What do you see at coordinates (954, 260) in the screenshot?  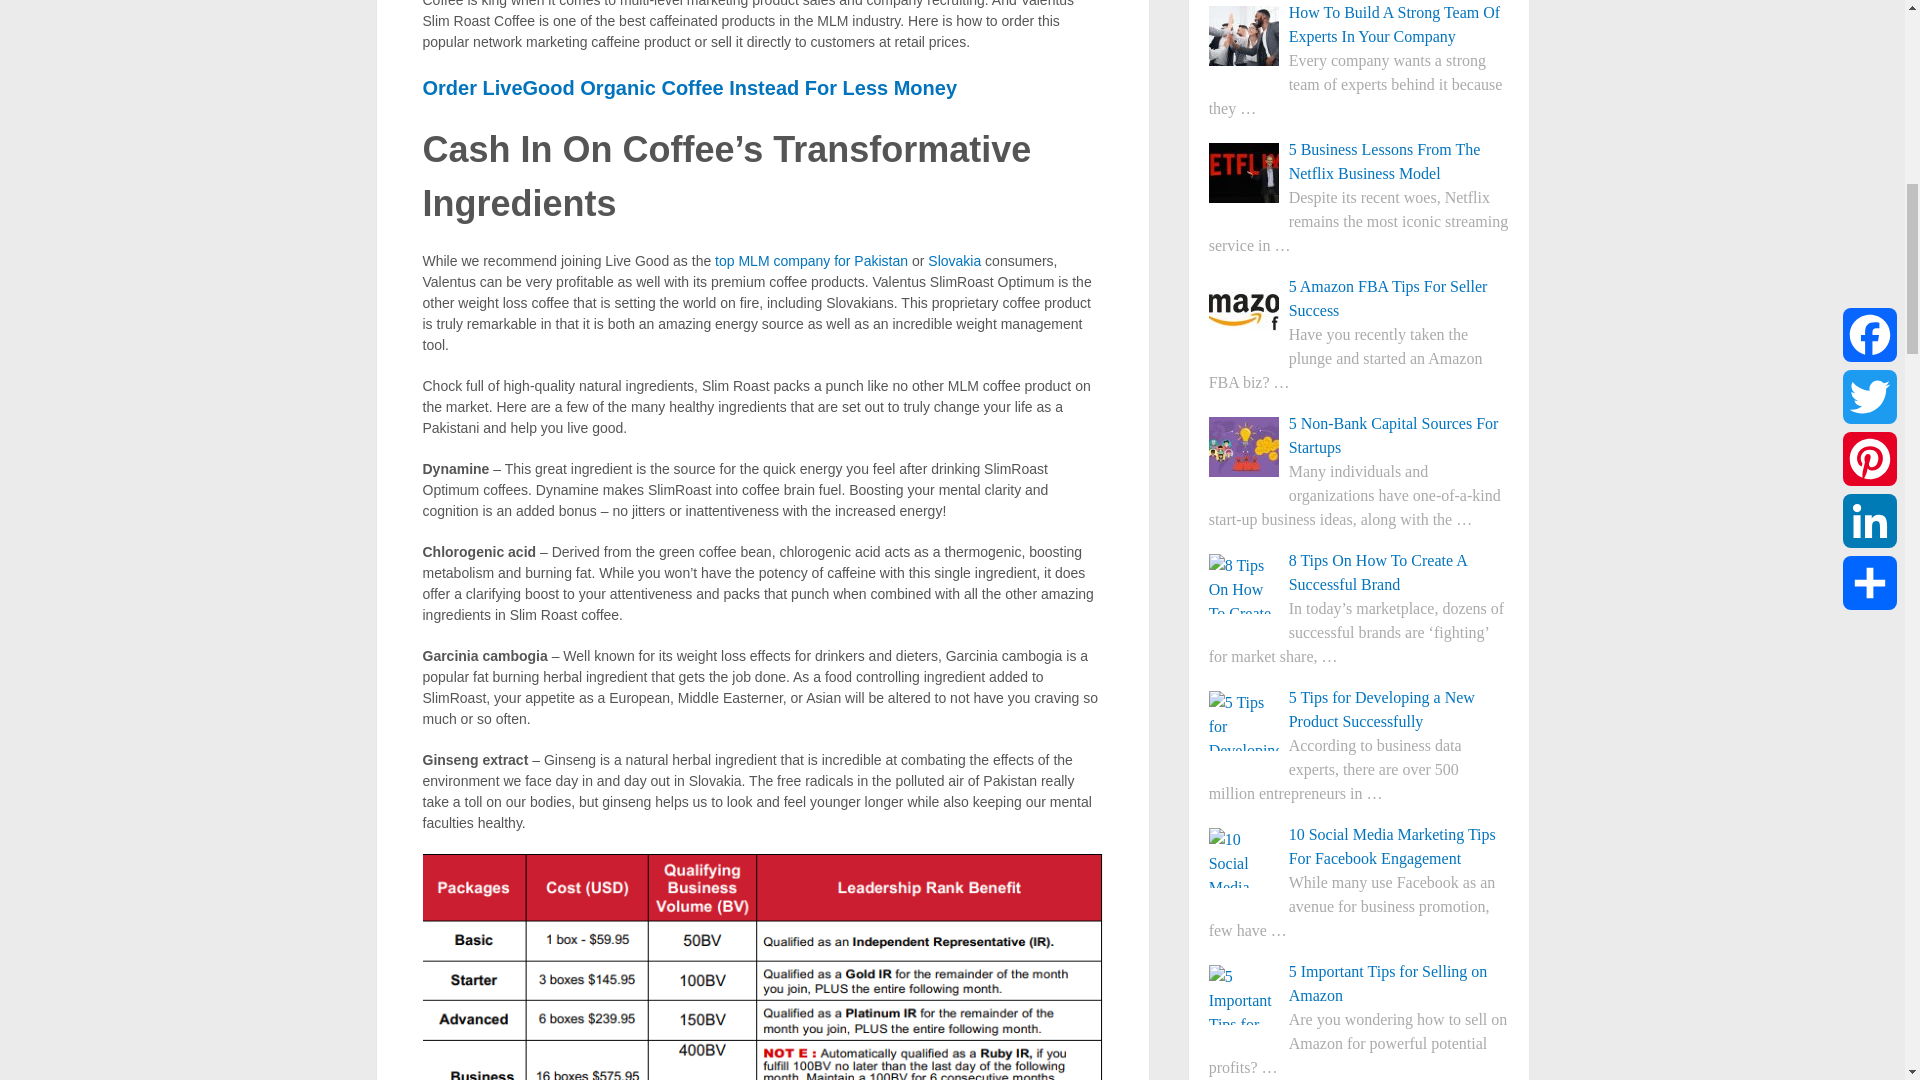 I see `Slovakia` at bounding box center [954, 260].